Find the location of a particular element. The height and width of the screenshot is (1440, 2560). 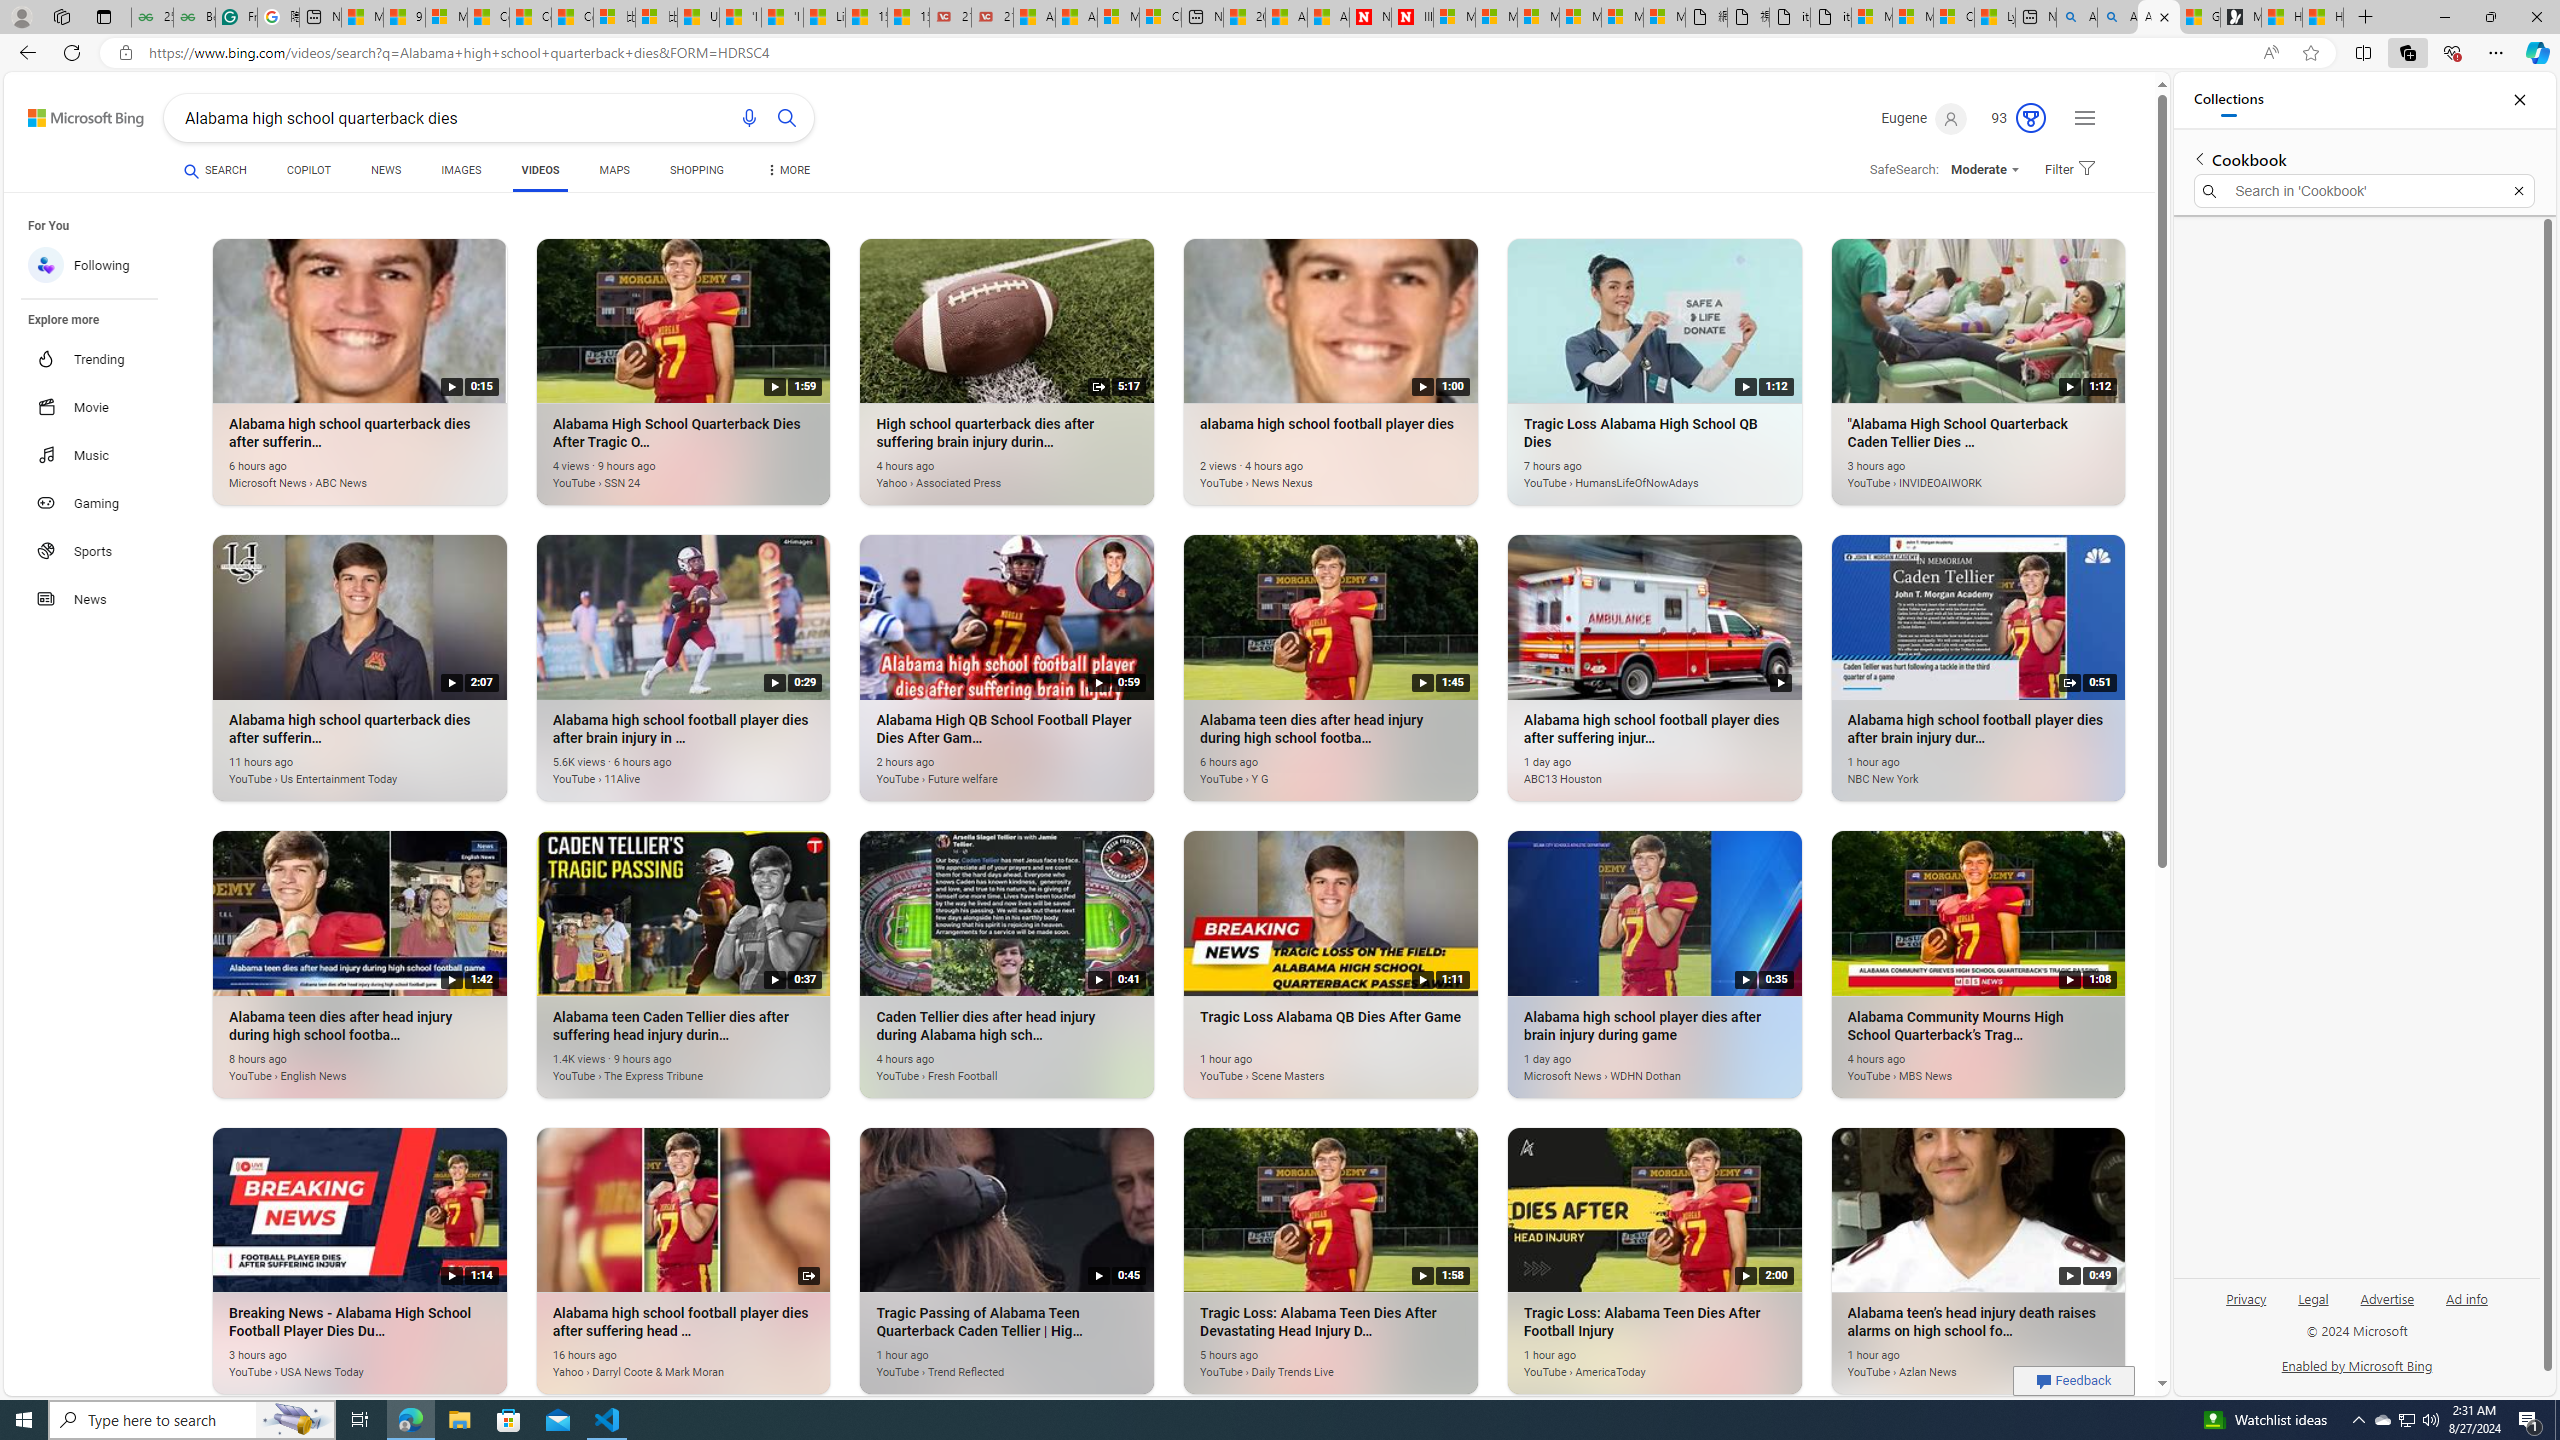

Back to list of collections is located at coordinates (2198, 158).